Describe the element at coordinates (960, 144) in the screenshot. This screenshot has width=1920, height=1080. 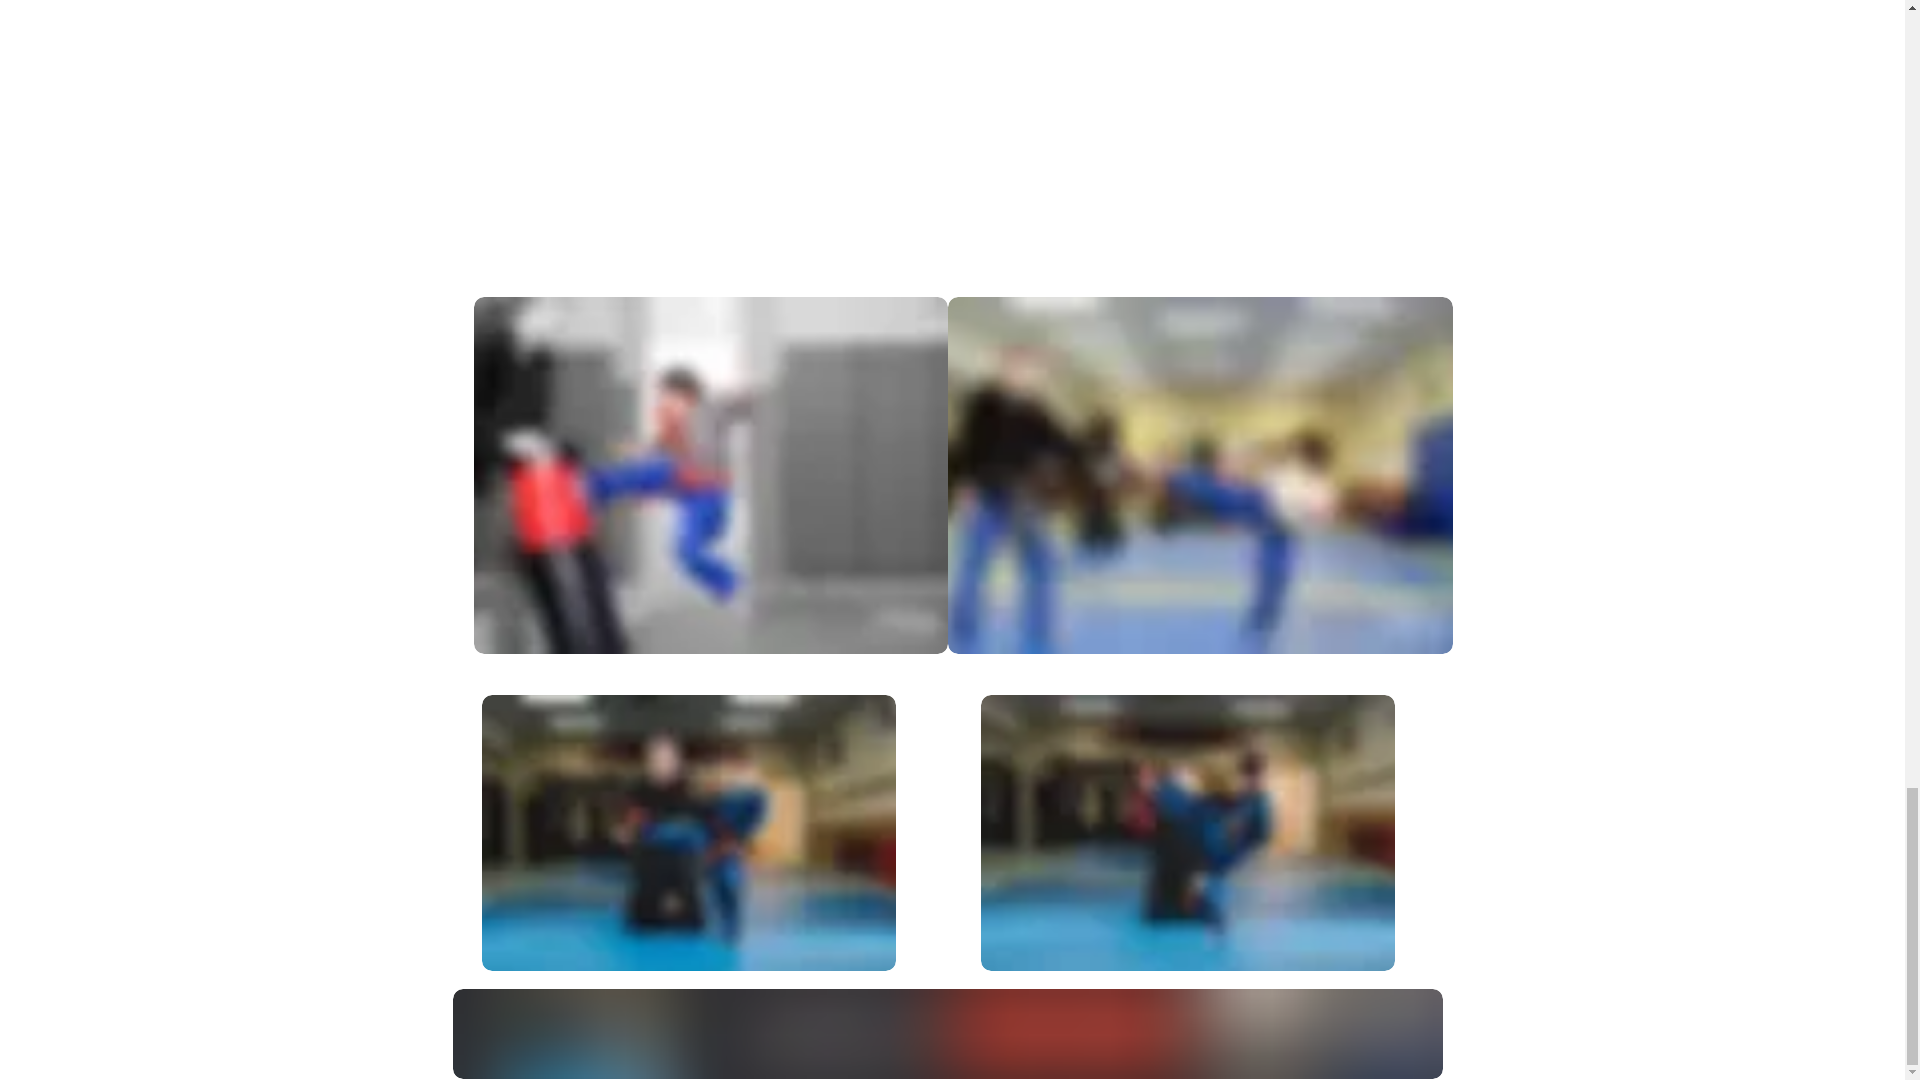
I see `External YouTube` at that location.